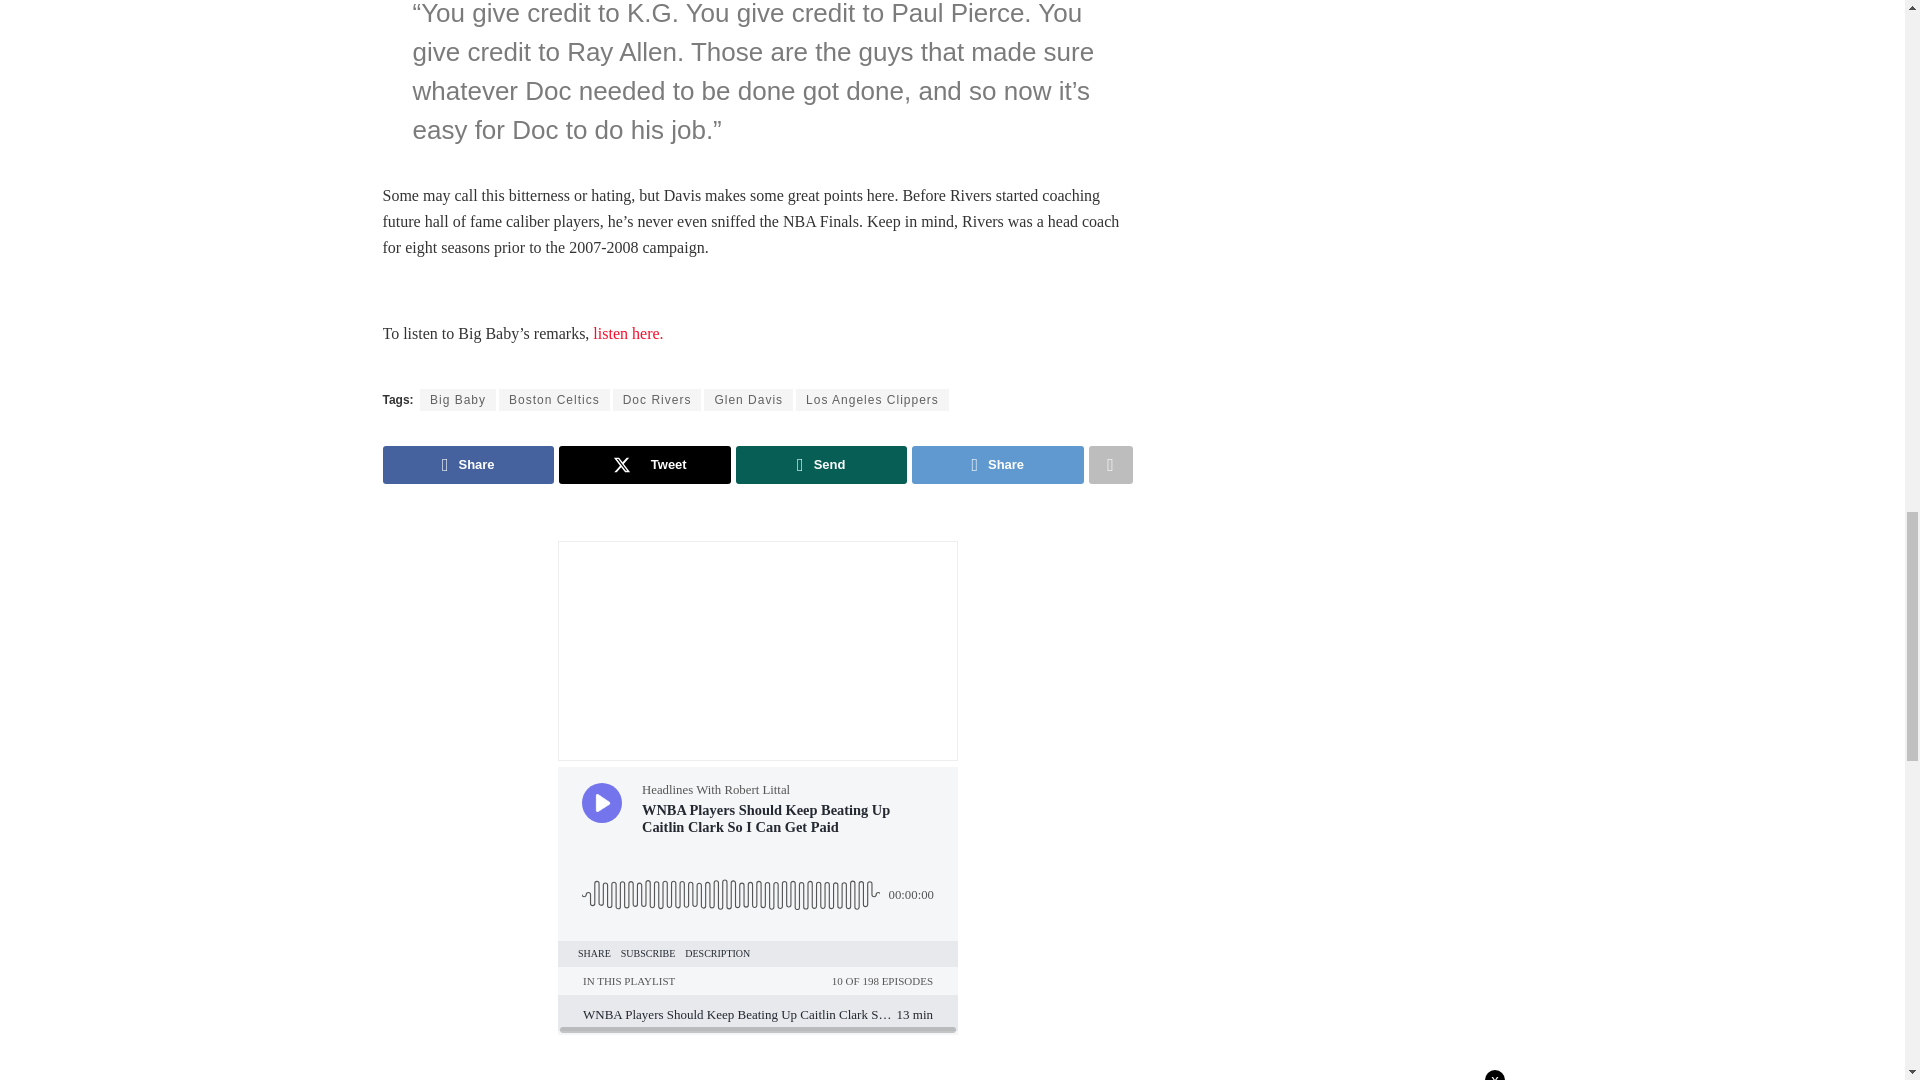 The height and width of the screenshot is (1080, 1920). What do you see at coordinates (630, 334) in the screenshot?
I see `listen here. ` at bounding box center [630, 334].